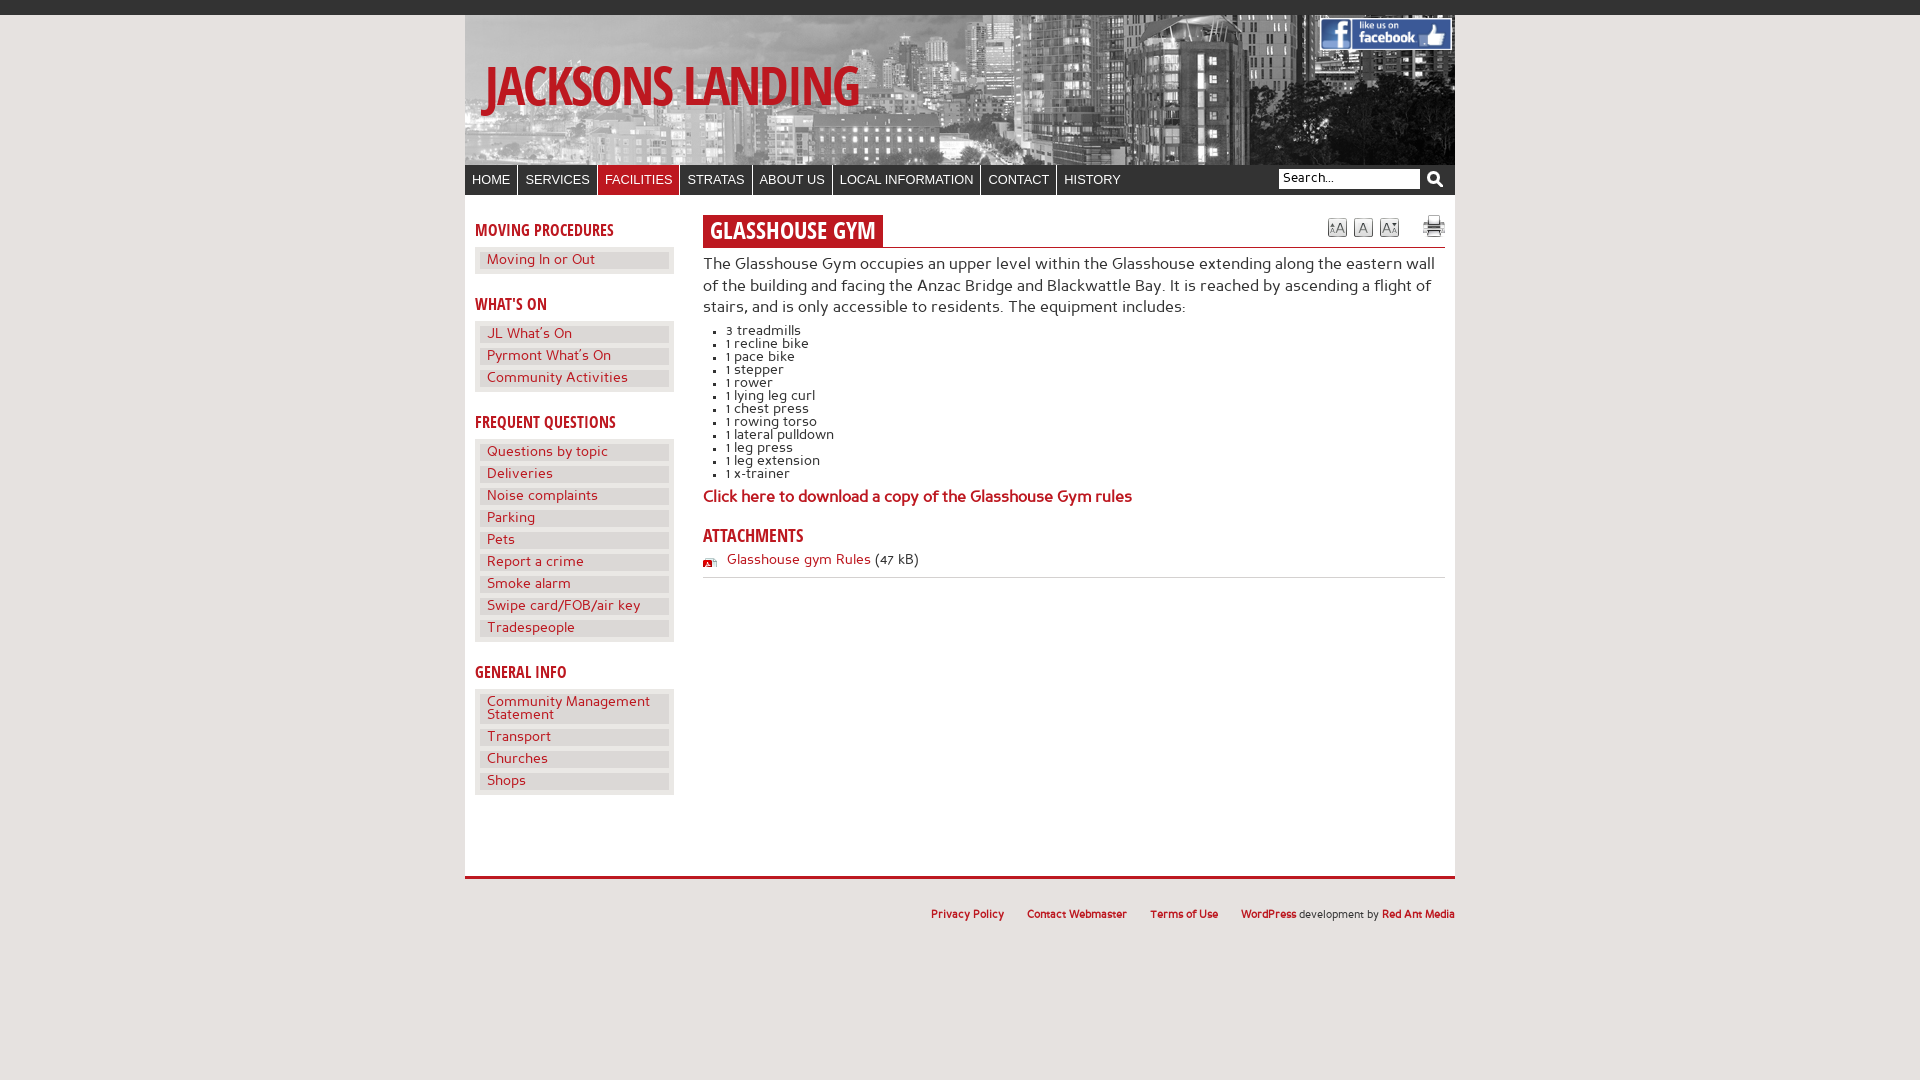  I want to click on Transport, so click(574, 735).